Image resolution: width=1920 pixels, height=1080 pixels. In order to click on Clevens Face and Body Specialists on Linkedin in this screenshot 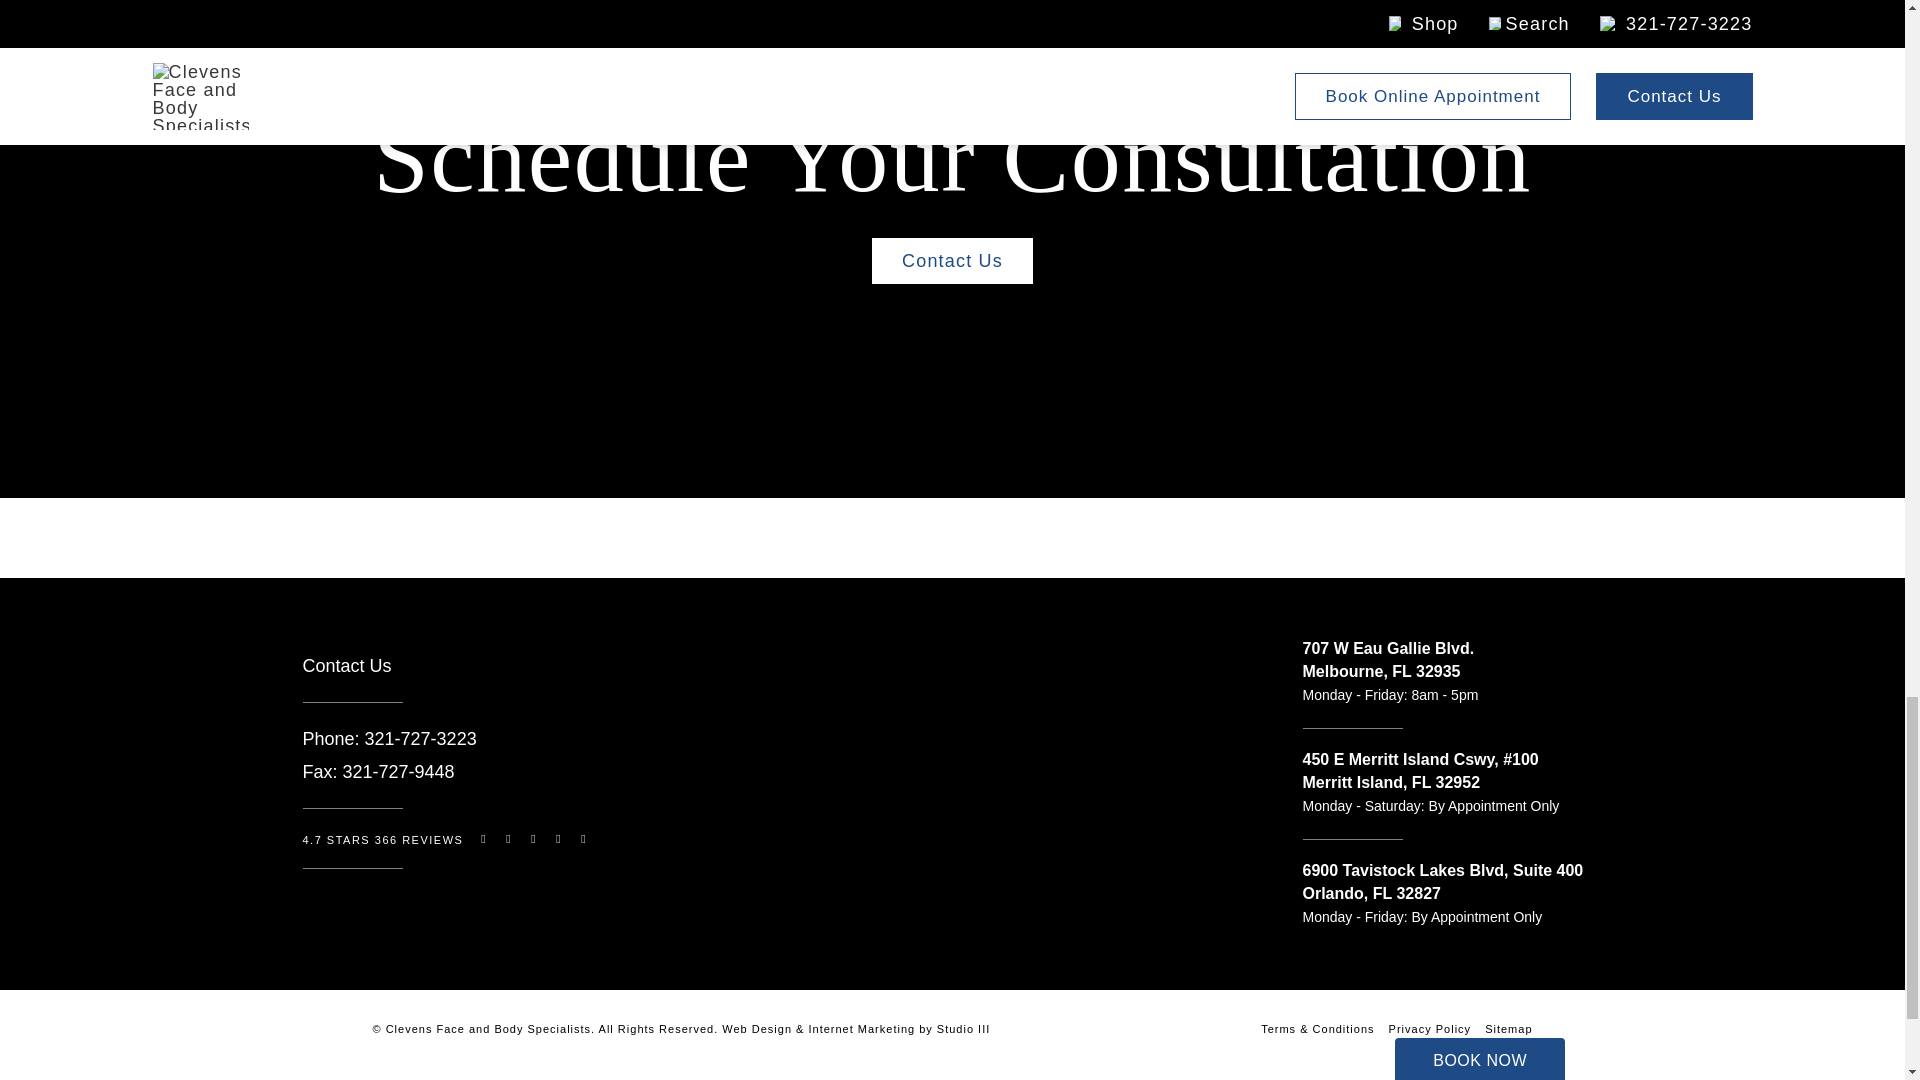, I will do `click(510, 898)`.